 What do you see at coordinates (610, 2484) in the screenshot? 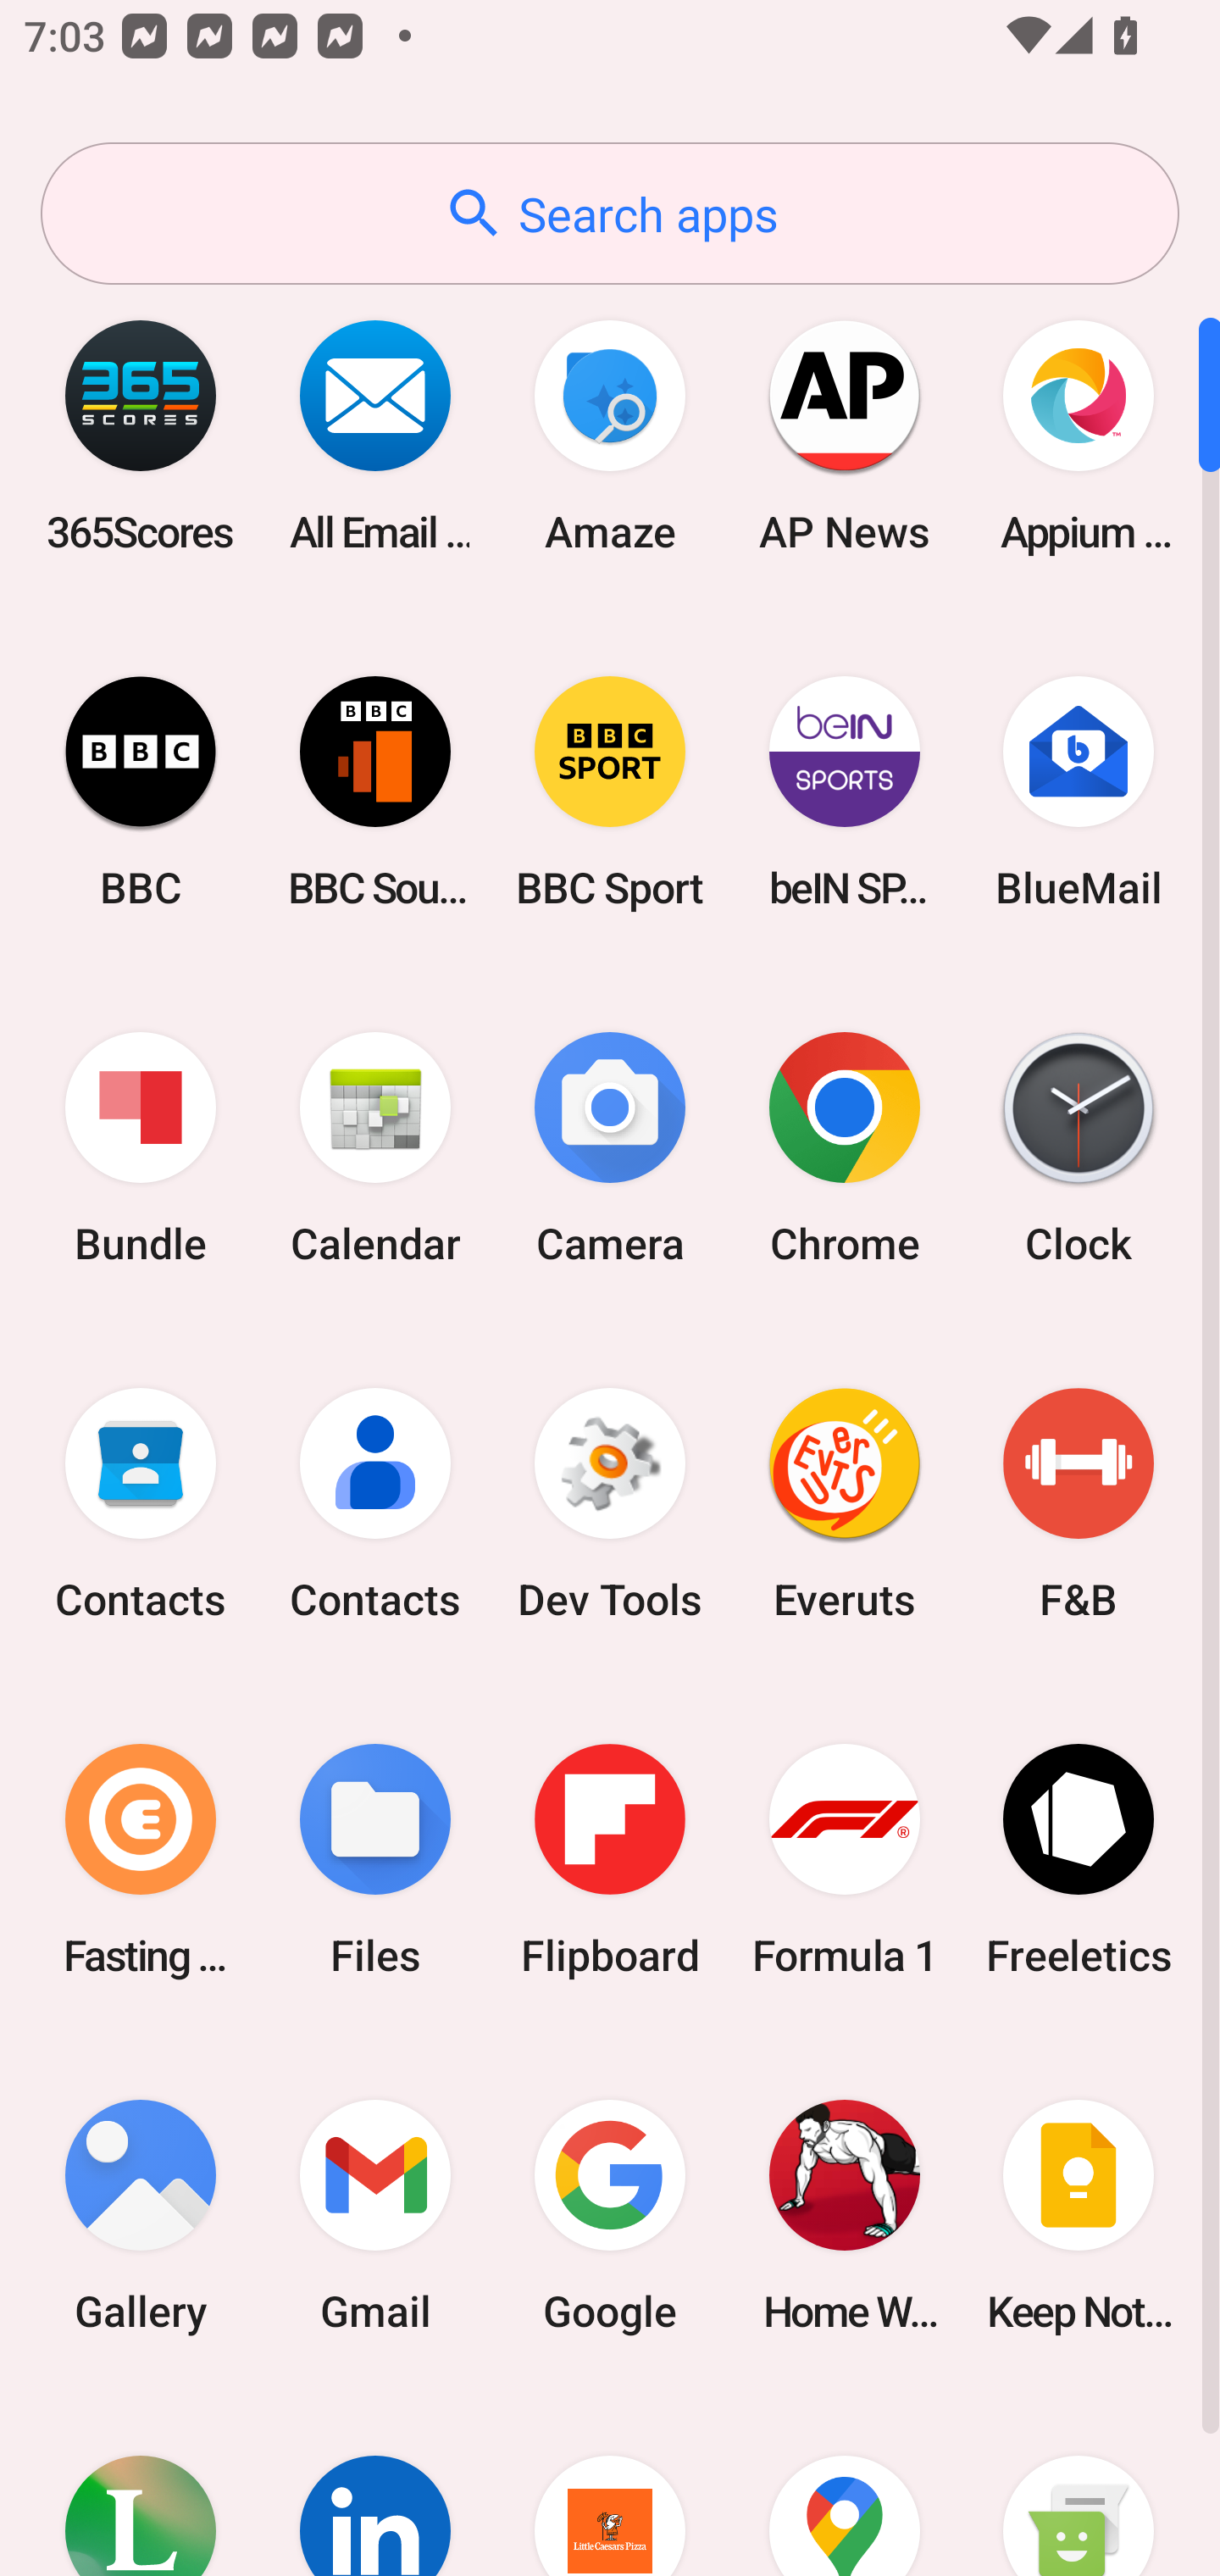
I see `Little Caesars Pizza` at bounding box center [610, 2484].